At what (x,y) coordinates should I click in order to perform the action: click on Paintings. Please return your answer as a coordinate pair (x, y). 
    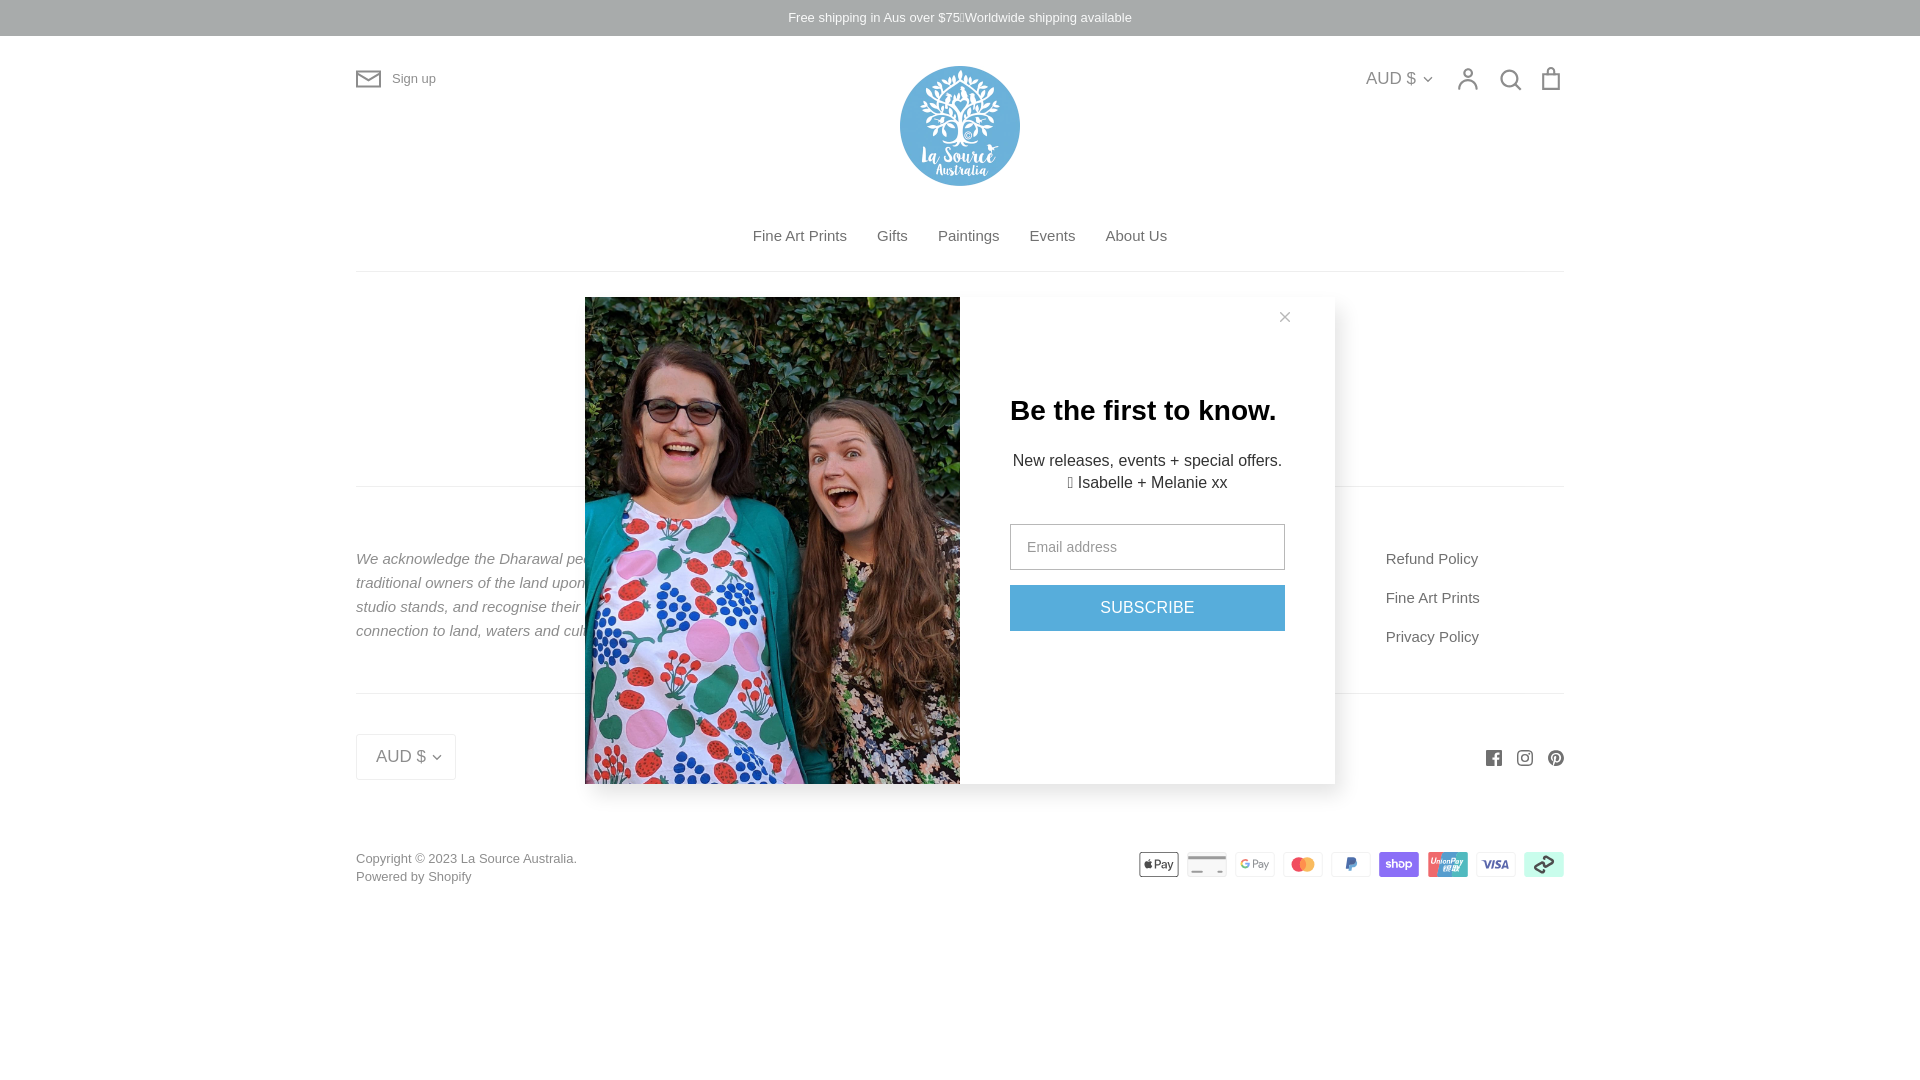
    Looking at the image, I should click on (822, 637).